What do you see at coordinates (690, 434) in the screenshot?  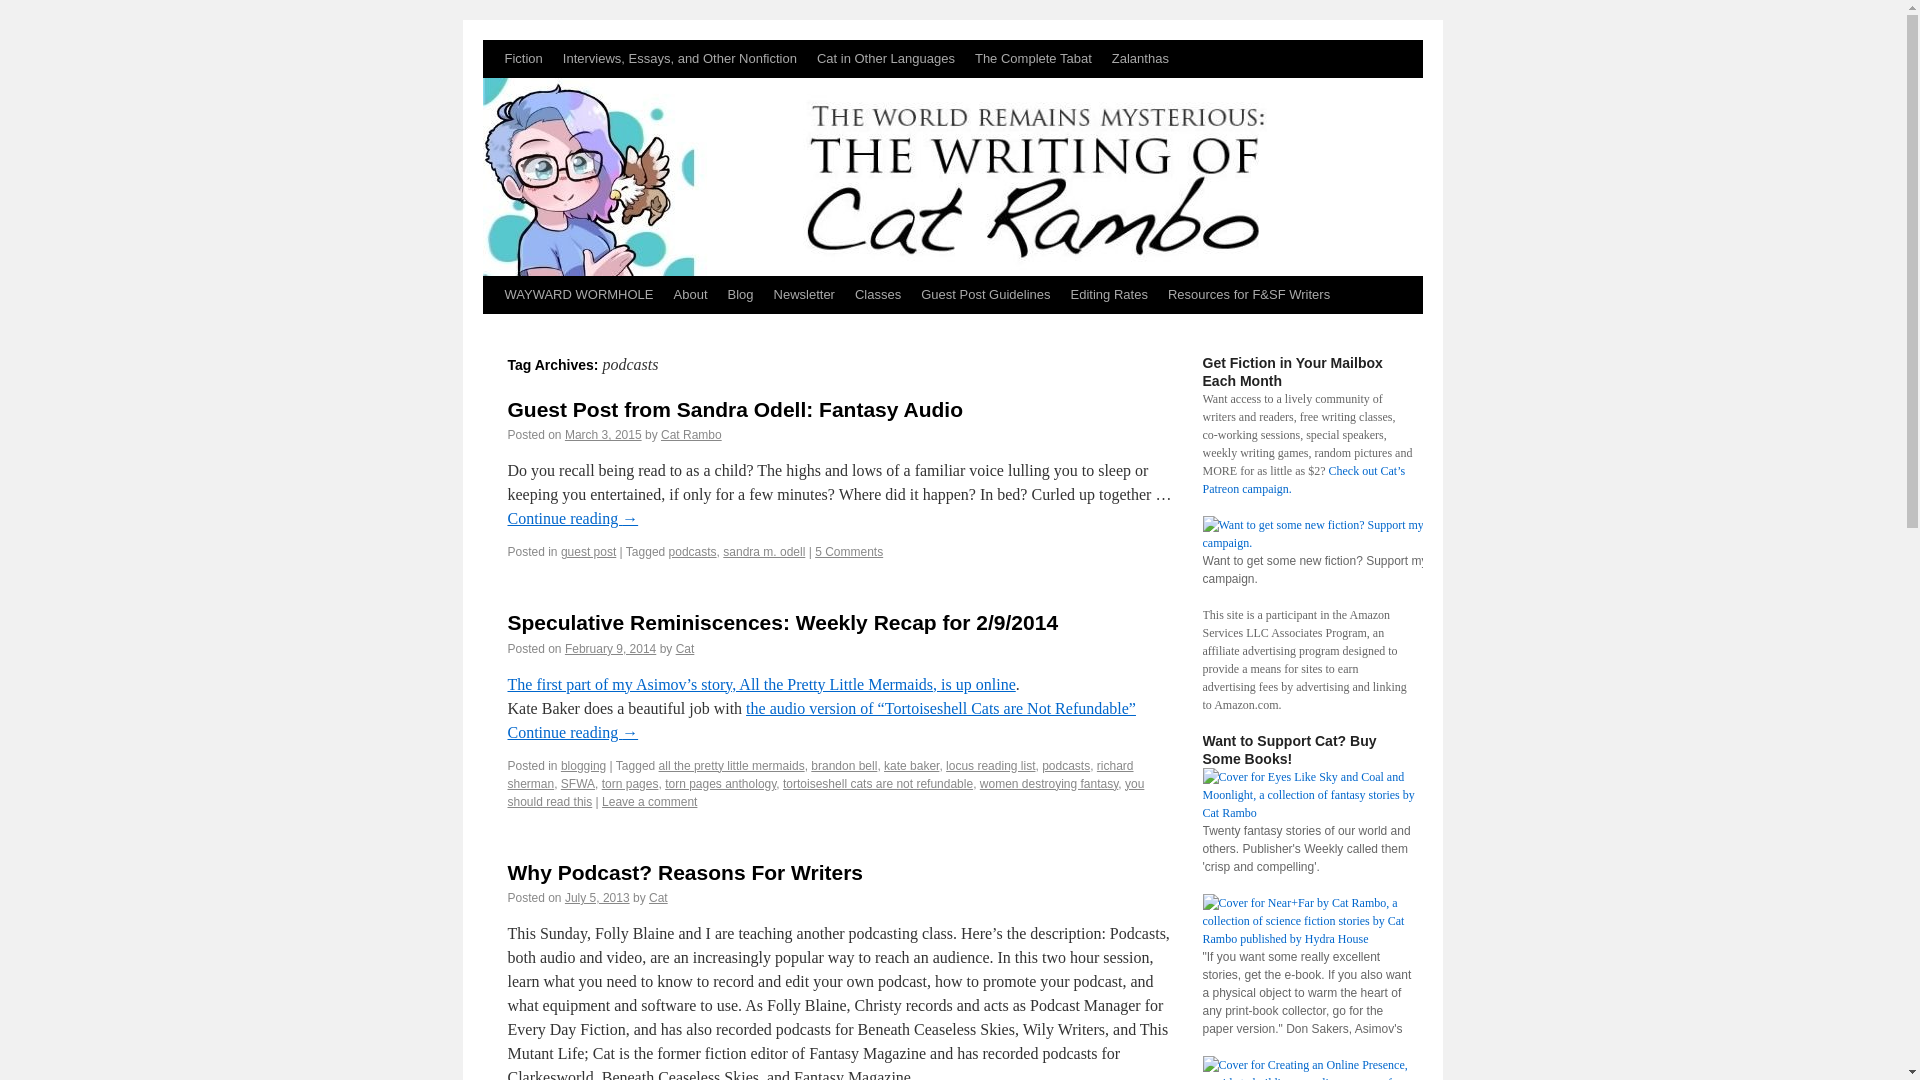 I see `Cat Rambo` at bounding box center [690, 434].